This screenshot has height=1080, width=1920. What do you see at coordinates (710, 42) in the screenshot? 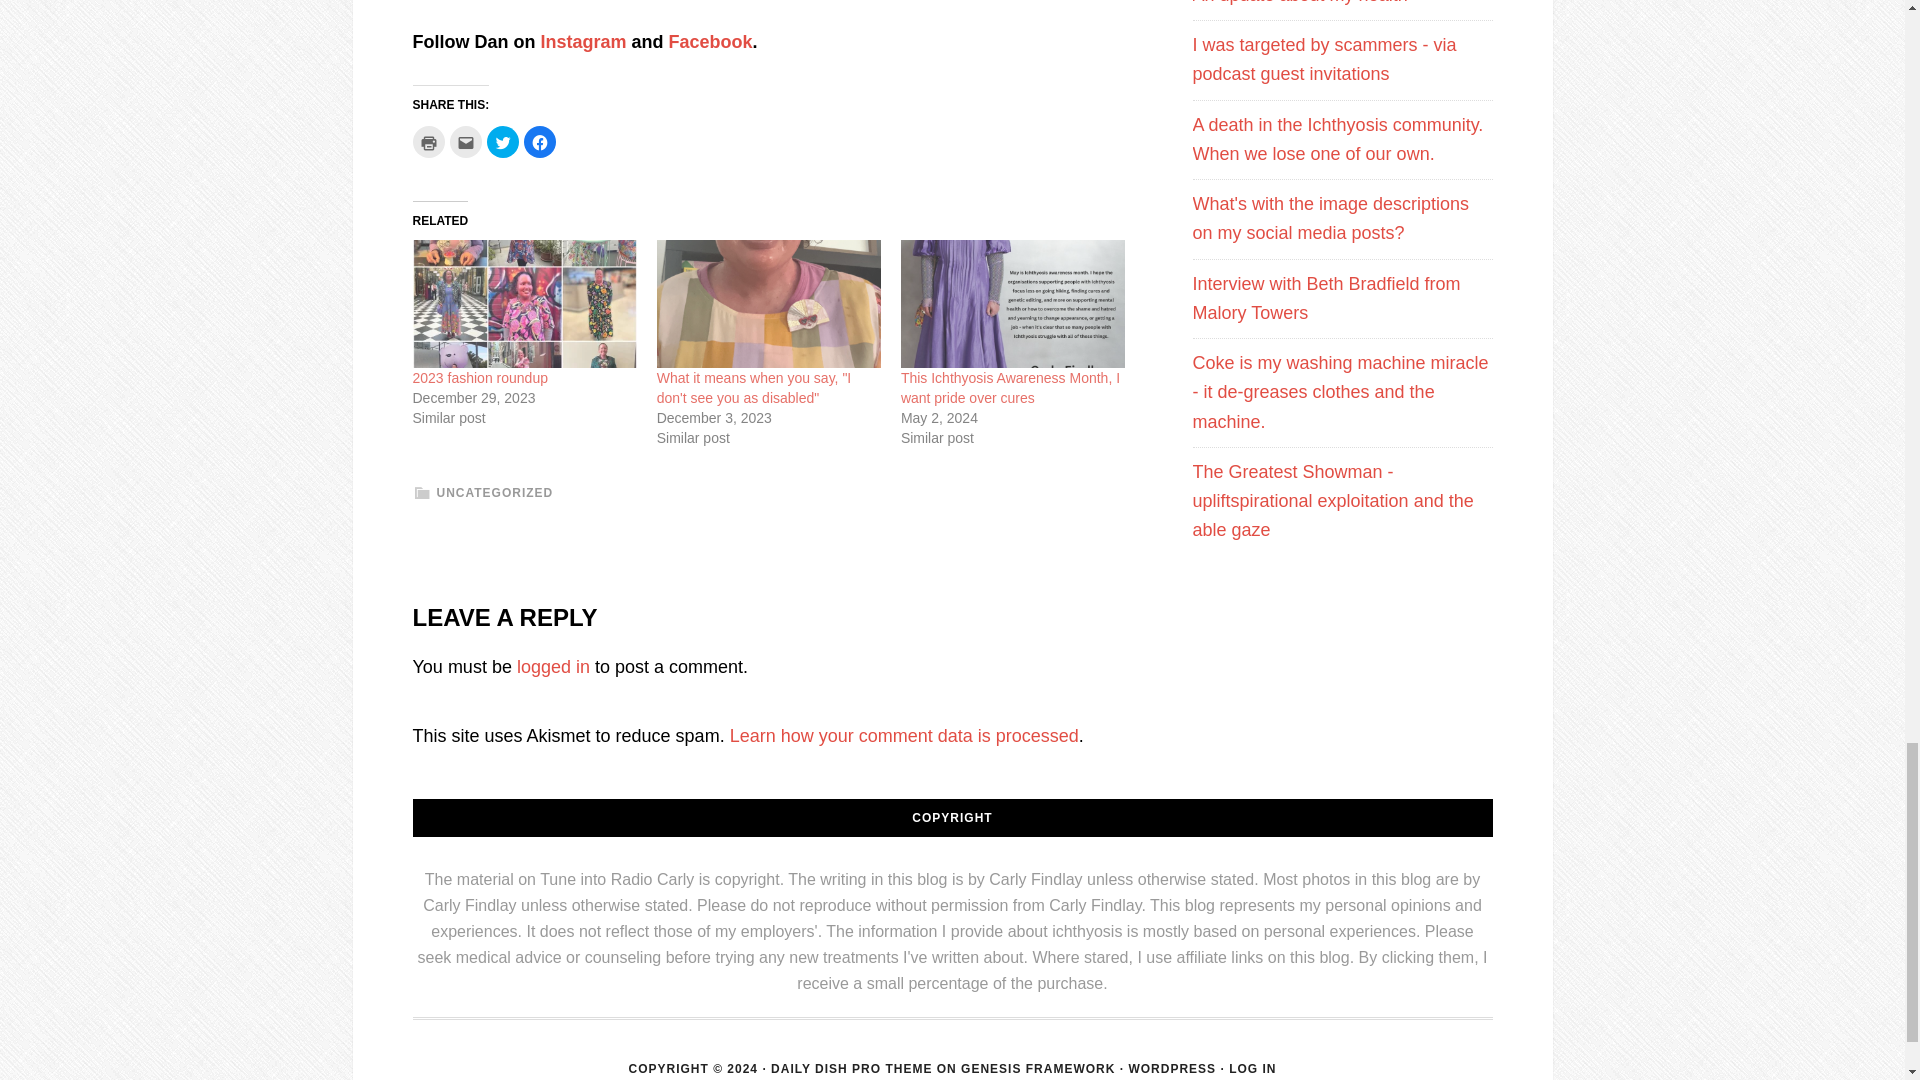
I see `Facebook` at bounding box center [710, 42].